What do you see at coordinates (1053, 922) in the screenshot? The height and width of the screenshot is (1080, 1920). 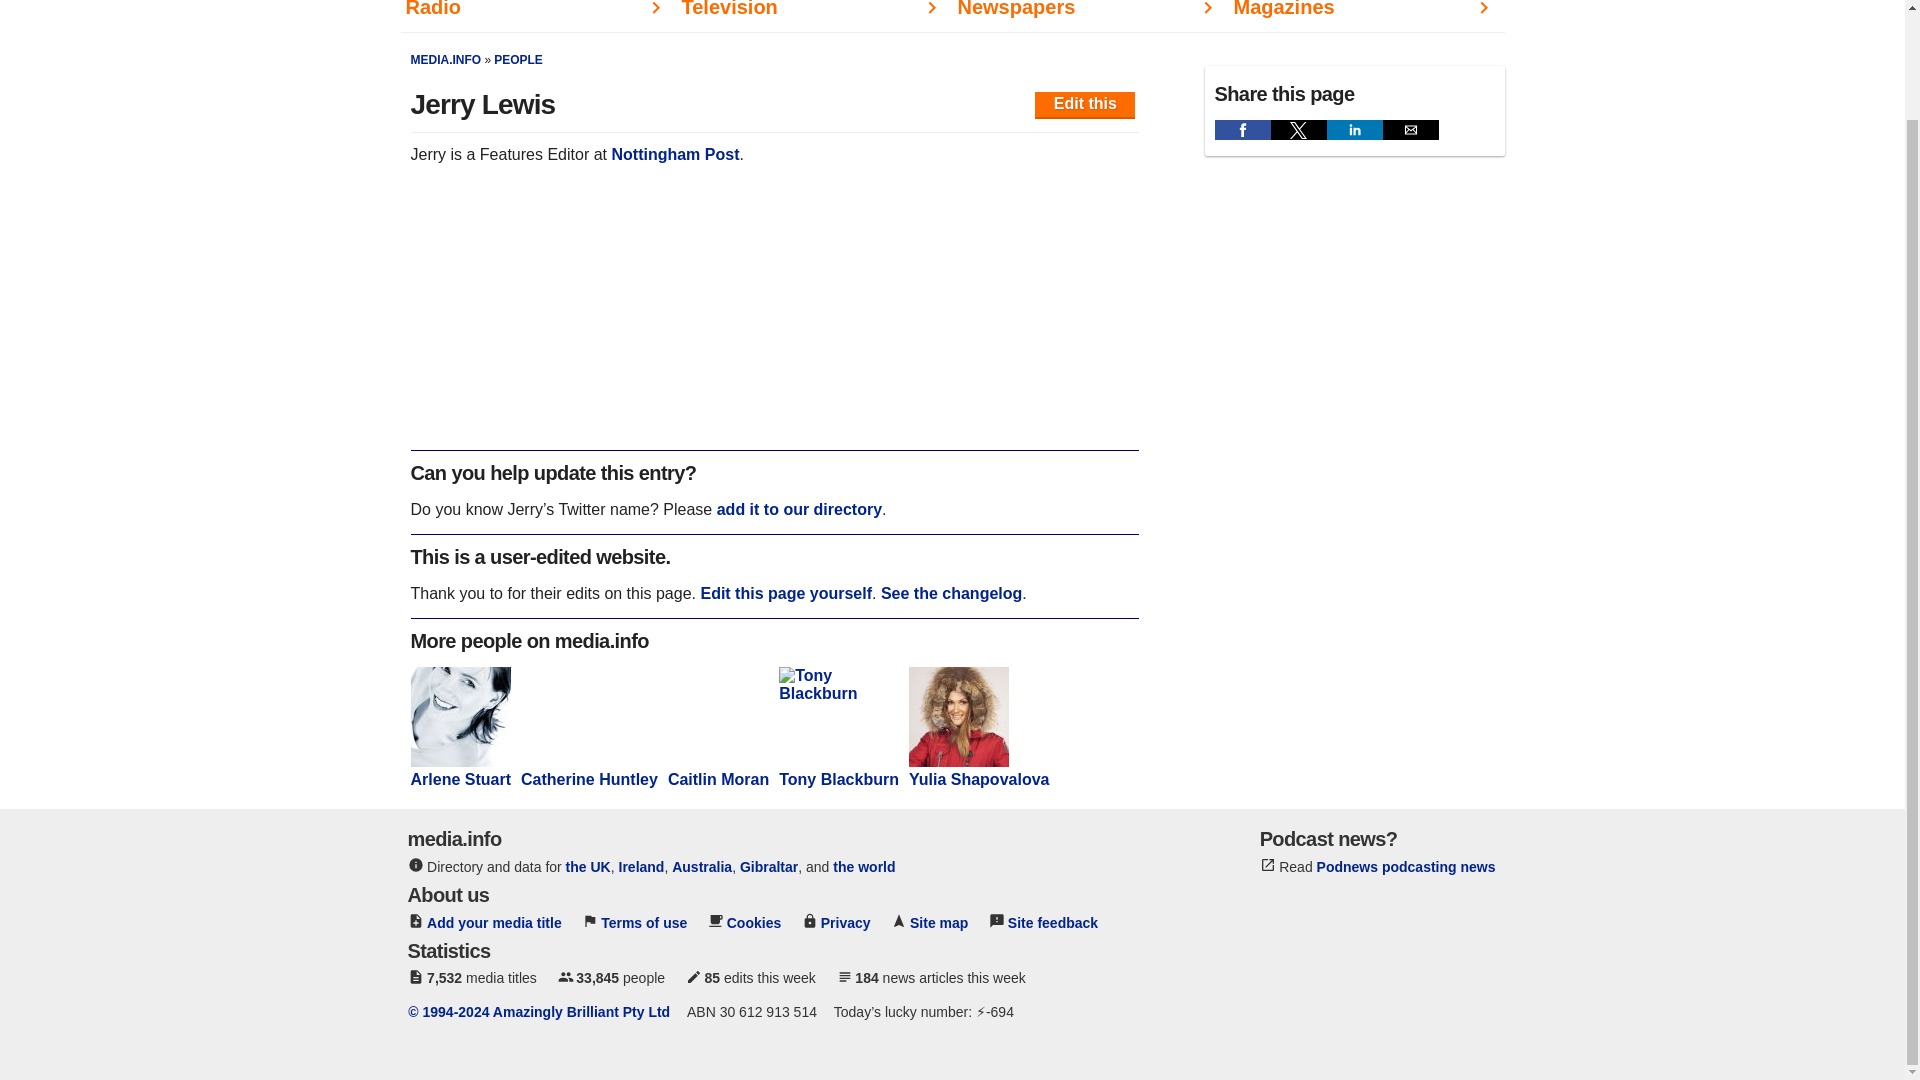 I see `Site feedback` at bounding box center [1053, 922].